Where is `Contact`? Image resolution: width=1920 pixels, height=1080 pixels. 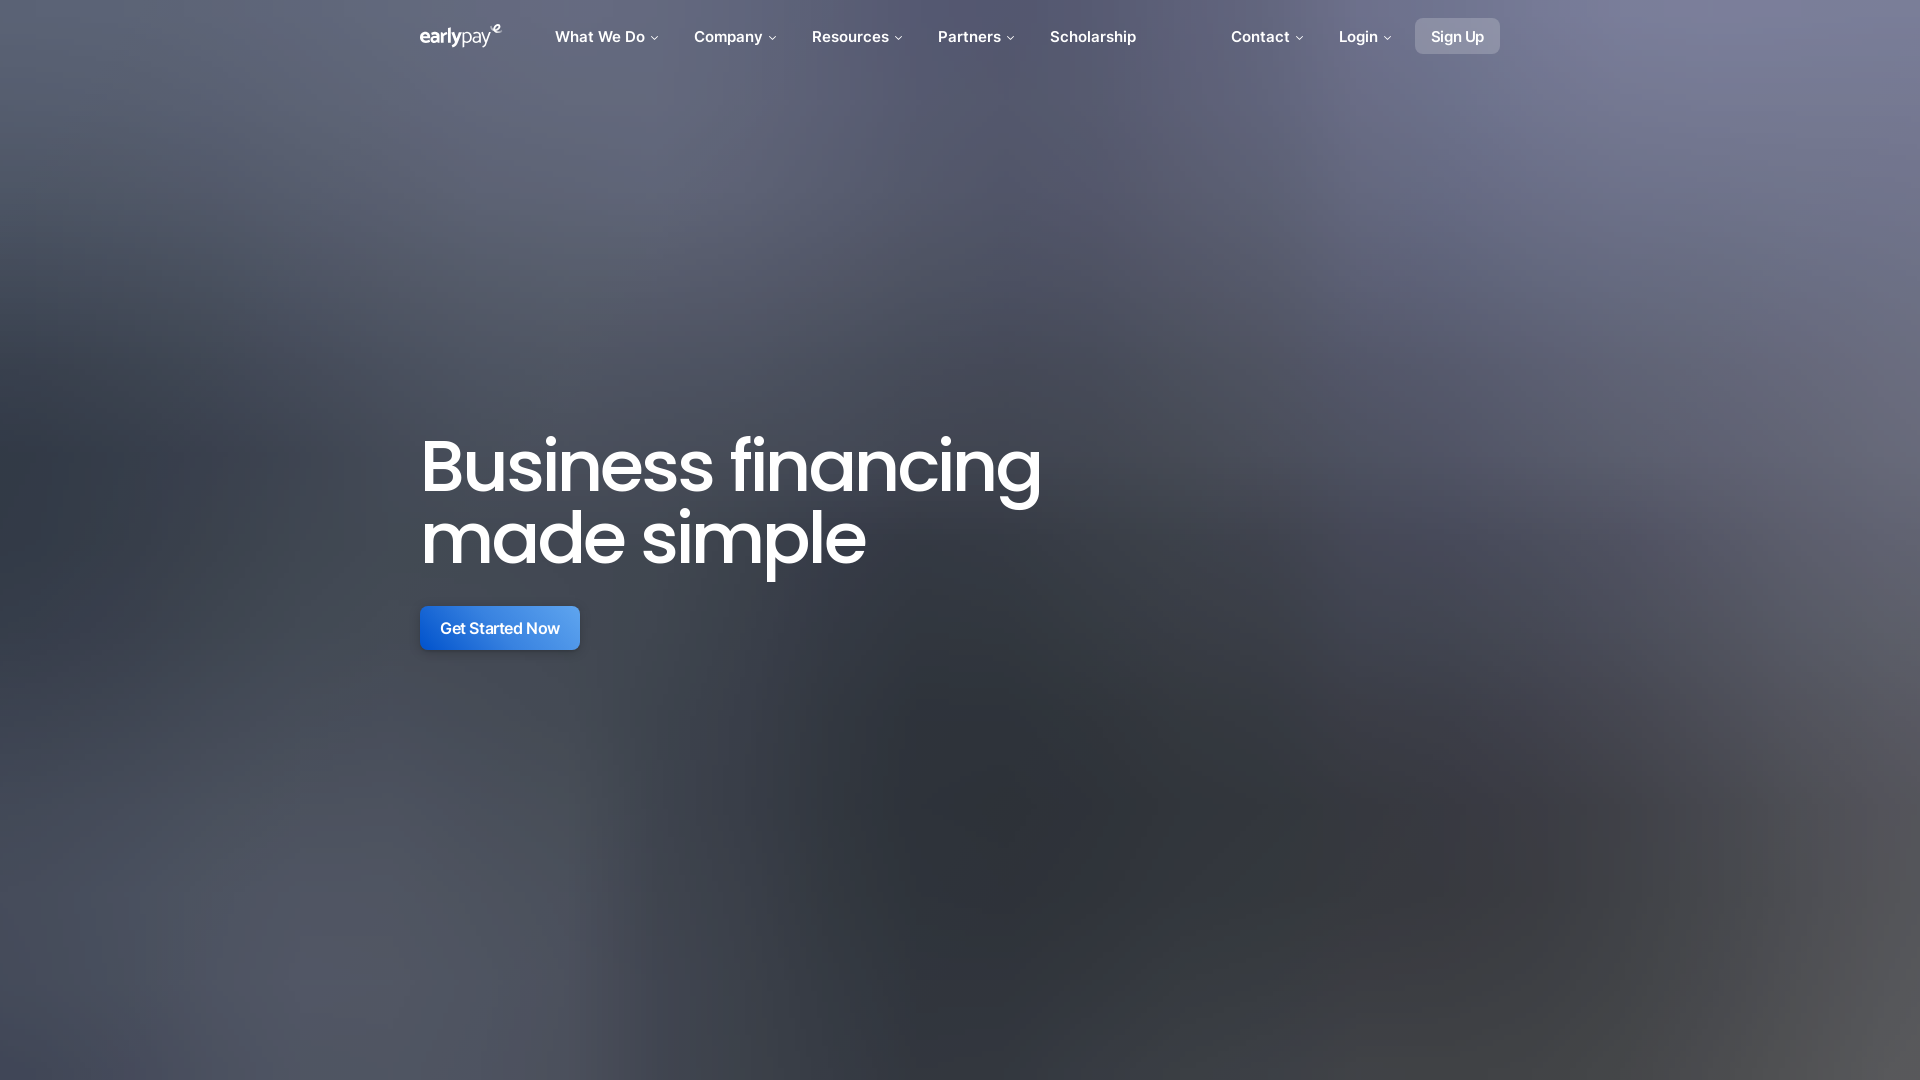
Contact is located at coordinates (1269, 36).